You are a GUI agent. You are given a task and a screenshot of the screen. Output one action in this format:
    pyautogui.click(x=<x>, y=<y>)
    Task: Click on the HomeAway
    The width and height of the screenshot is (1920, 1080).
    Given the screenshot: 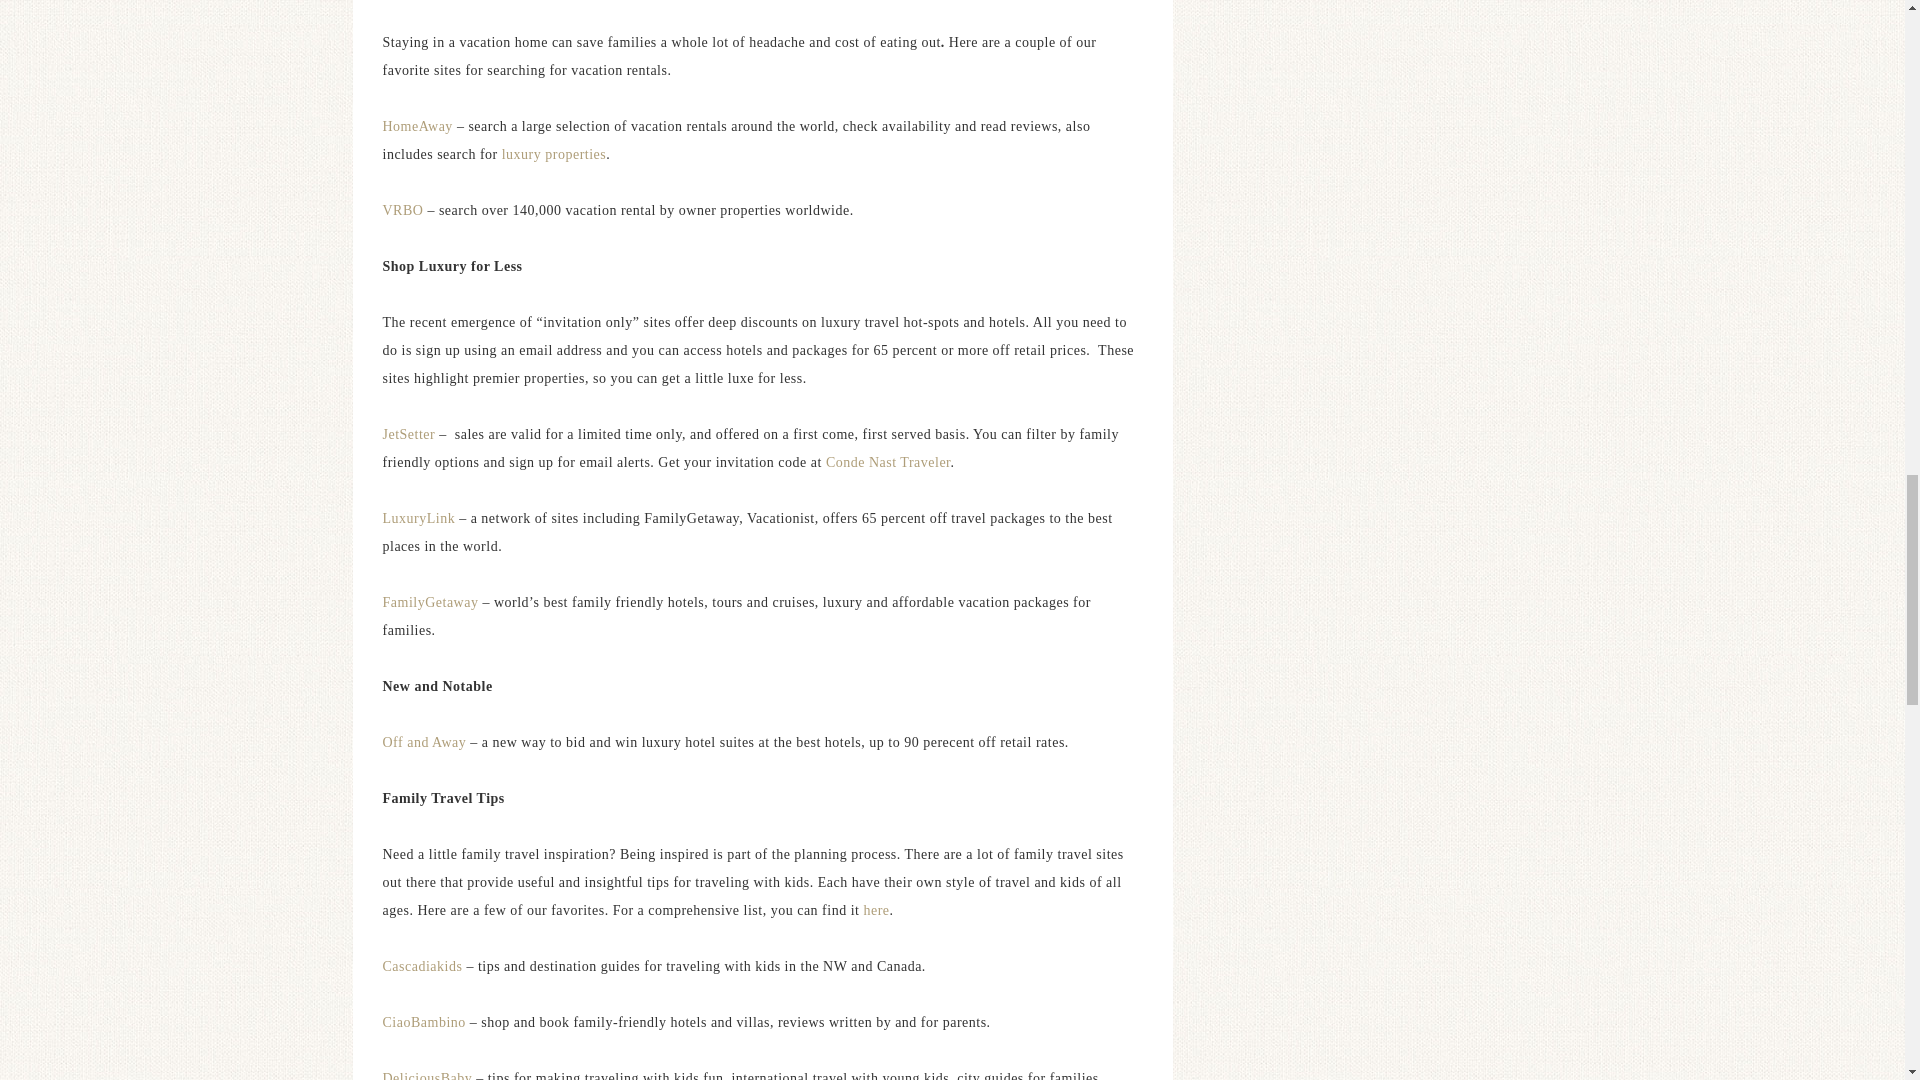 What is the action you would take?
    pyautogui.click(x=419, y=126)
    